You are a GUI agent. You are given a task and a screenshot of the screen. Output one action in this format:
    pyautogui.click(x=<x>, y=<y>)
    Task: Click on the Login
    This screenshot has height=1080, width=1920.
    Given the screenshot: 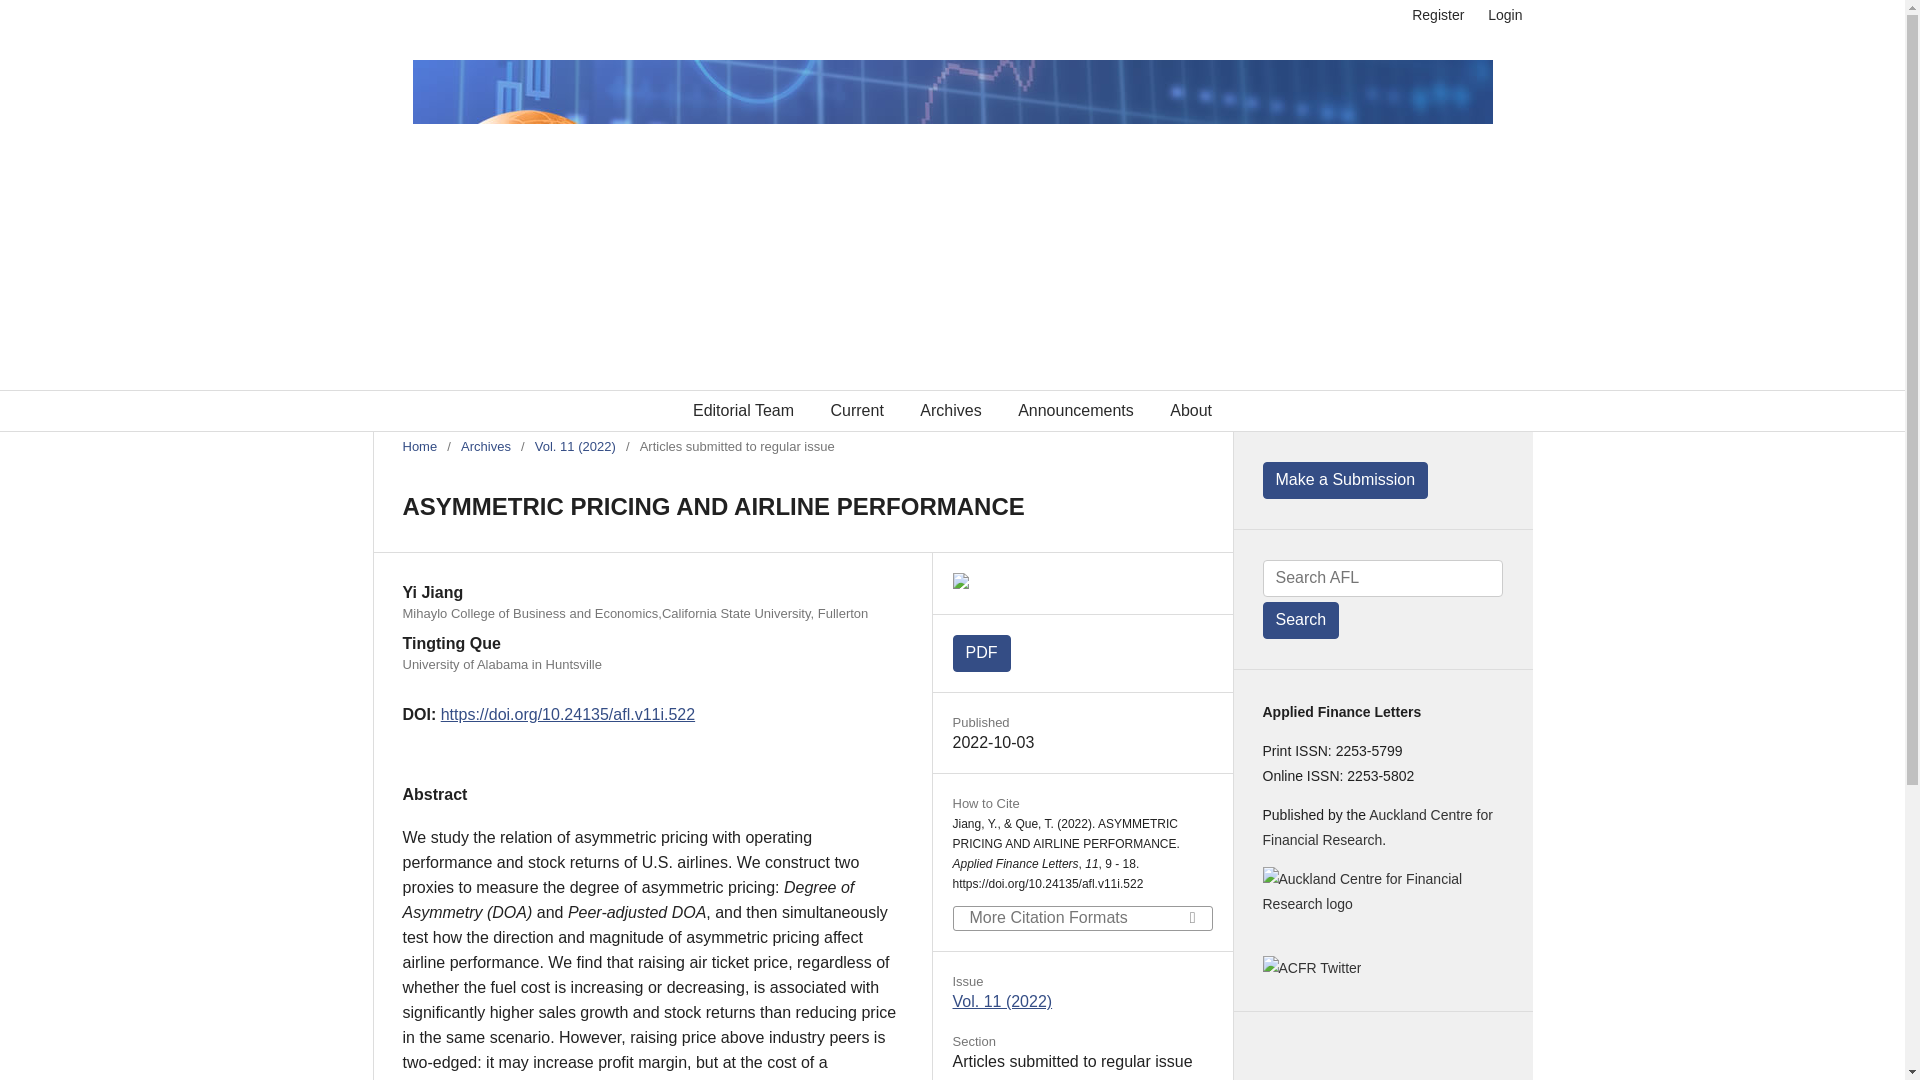 What is the action you would take?
    pyautogui.click(x=1500, y=15)
    